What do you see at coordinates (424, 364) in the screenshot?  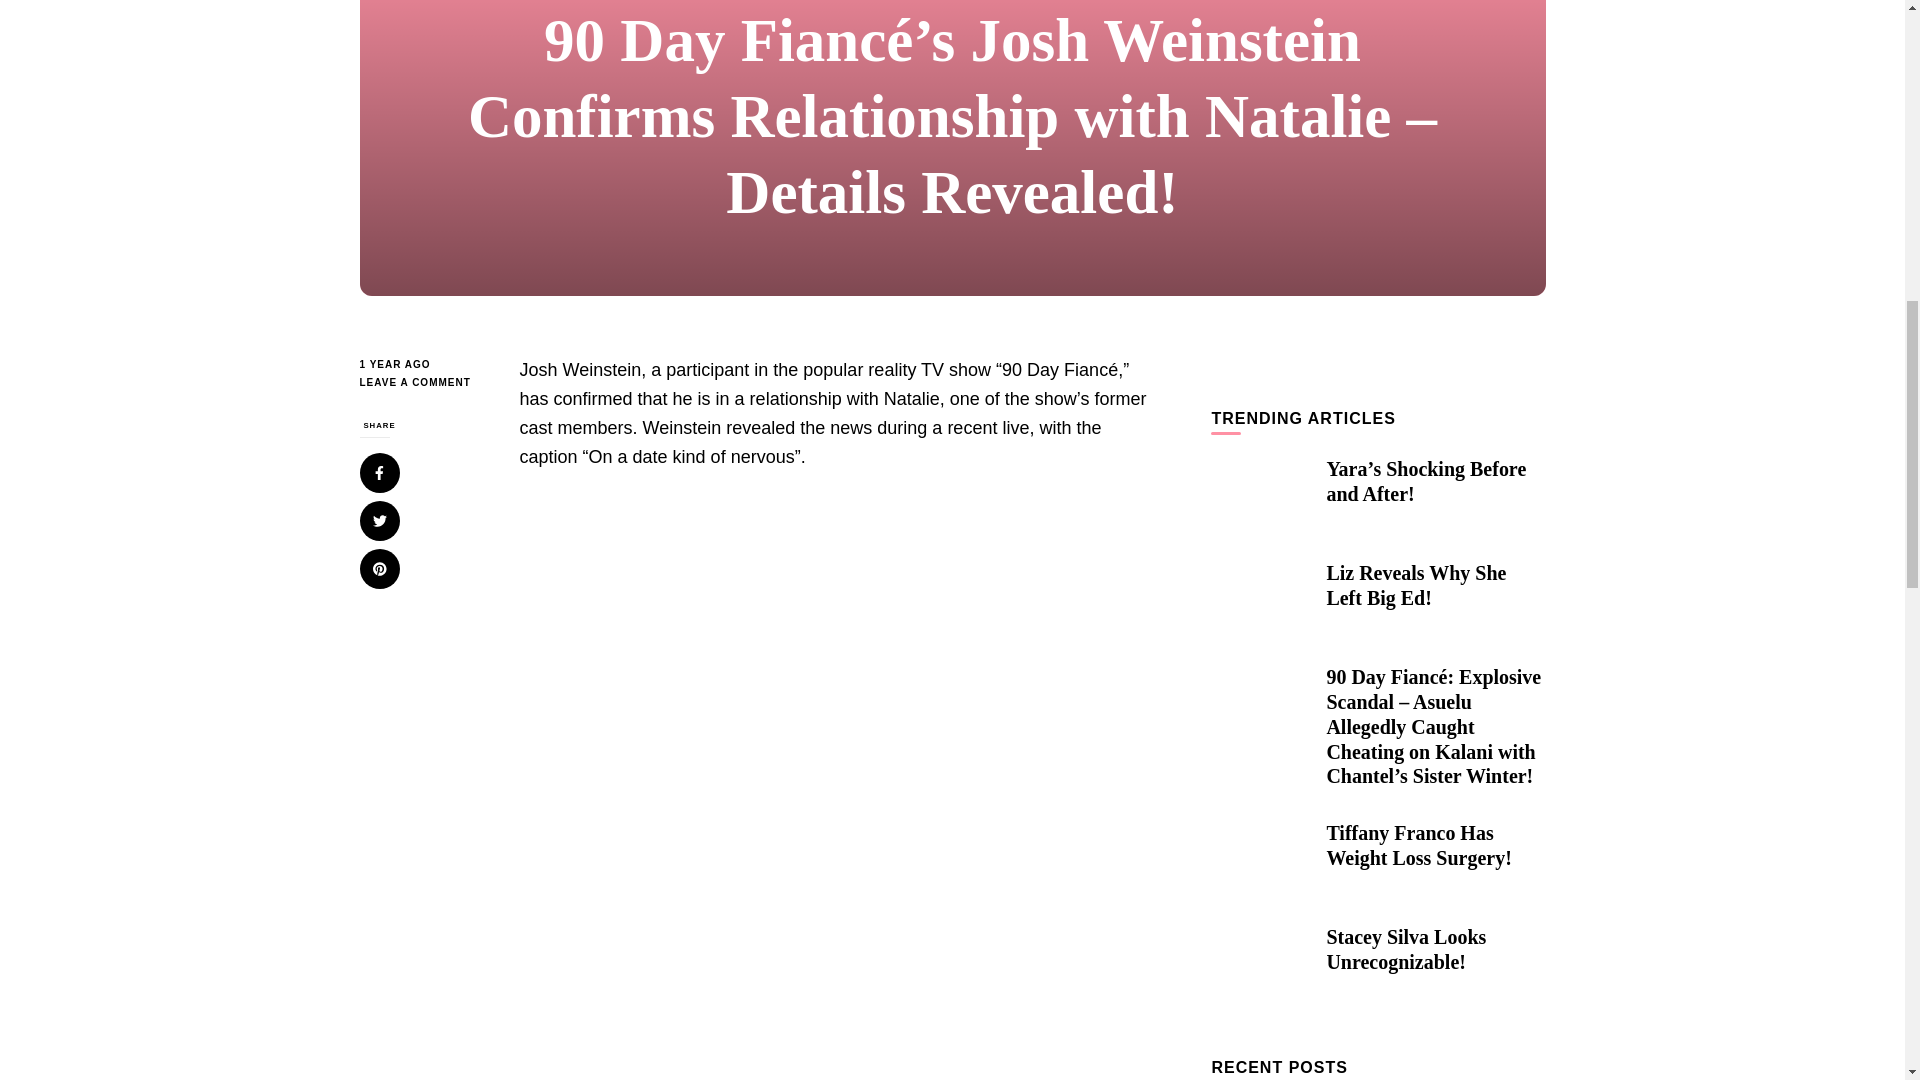 I see `1 YEAR AGO` at bounding box center [424, 364].